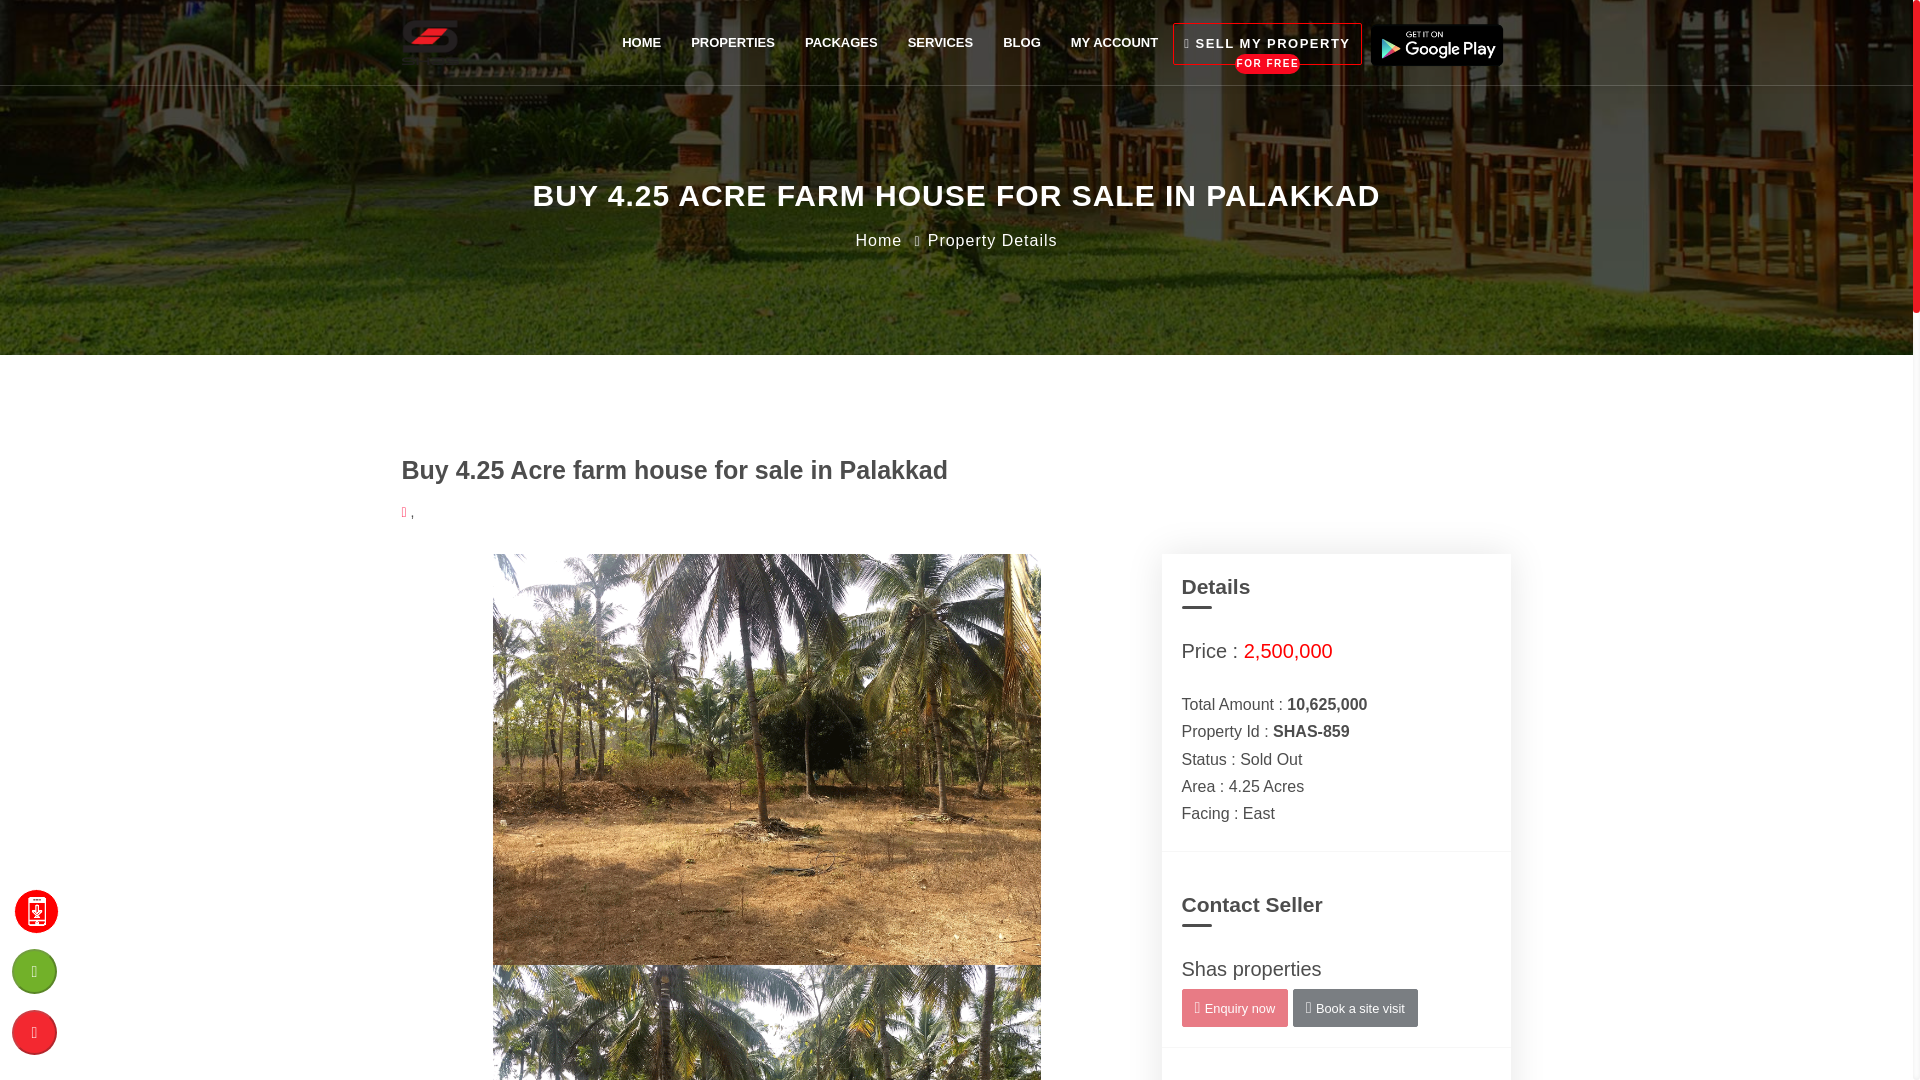 The height and width of the screenshot is (1080, 1920). I want to click on PROPERTIES, so click(940, 42).